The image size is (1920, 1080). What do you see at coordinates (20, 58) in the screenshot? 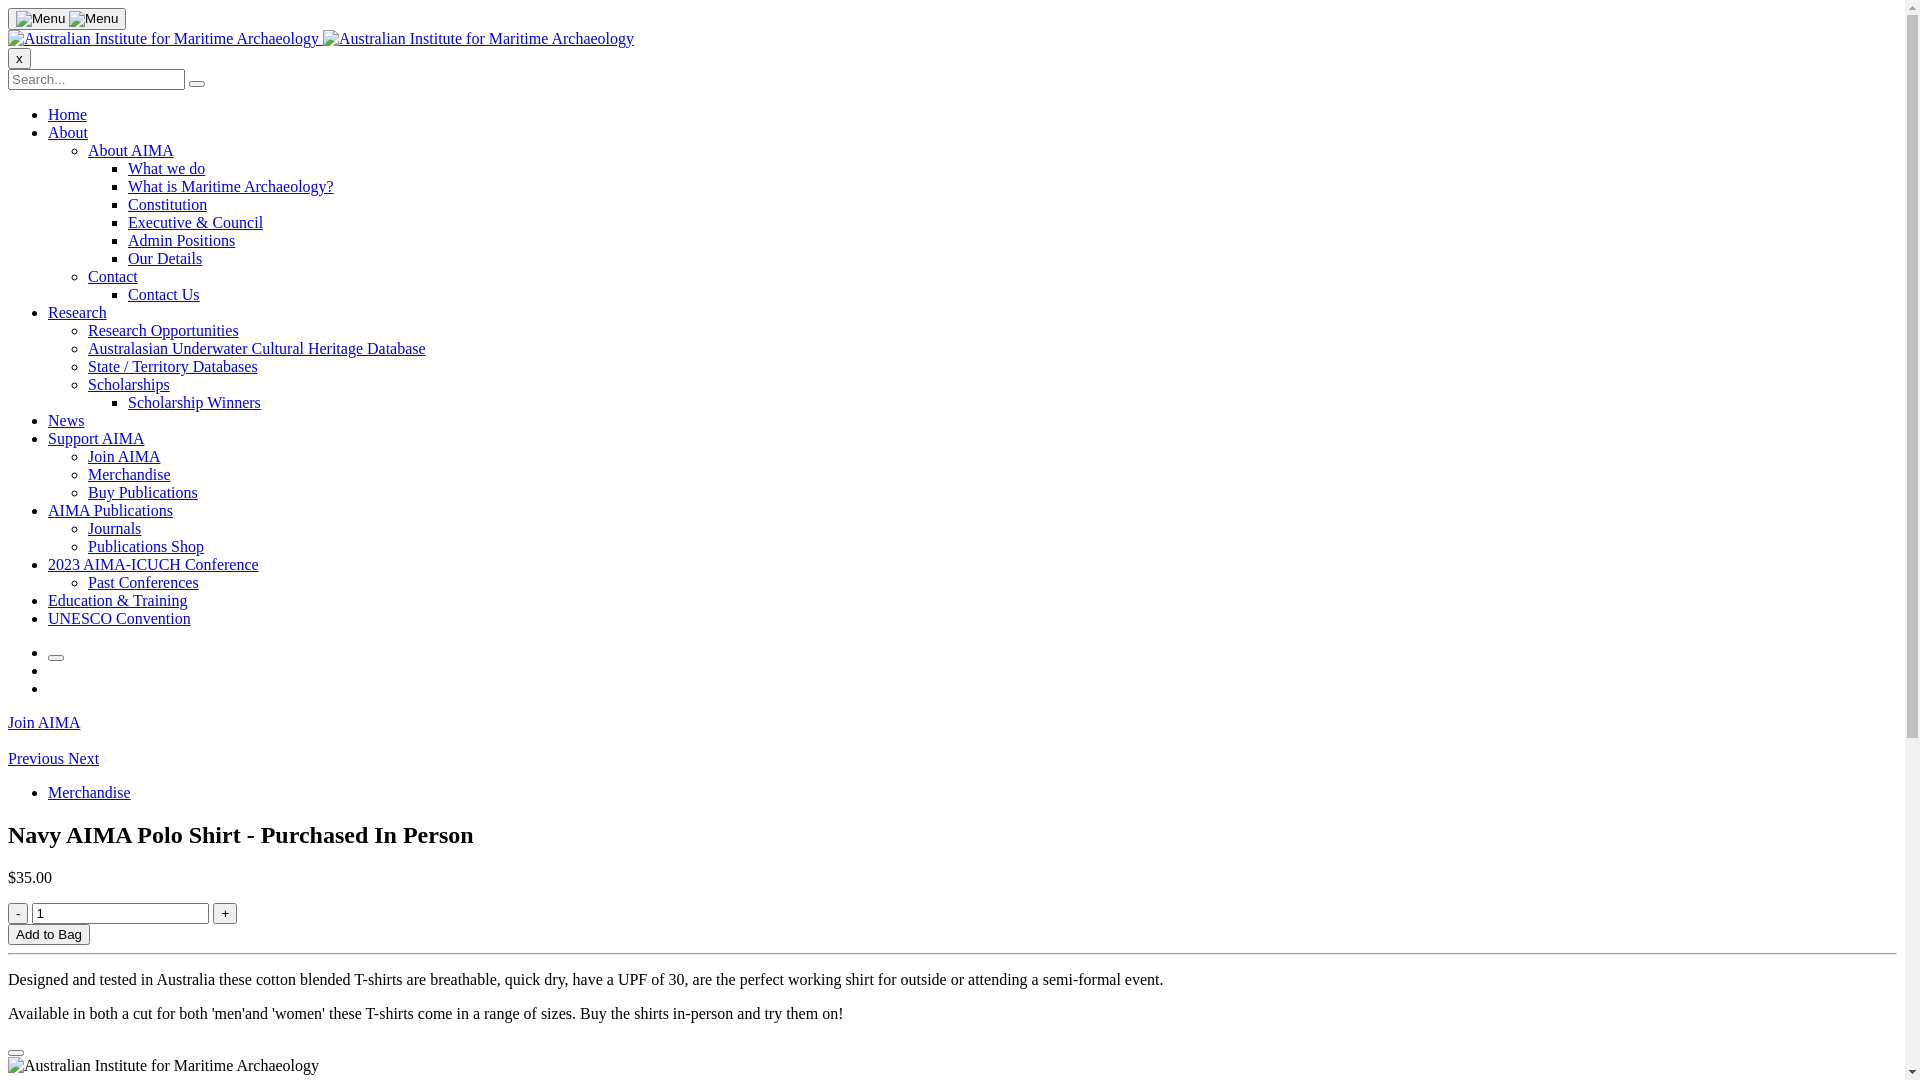
I see `x` at bounding box center [20, 58].